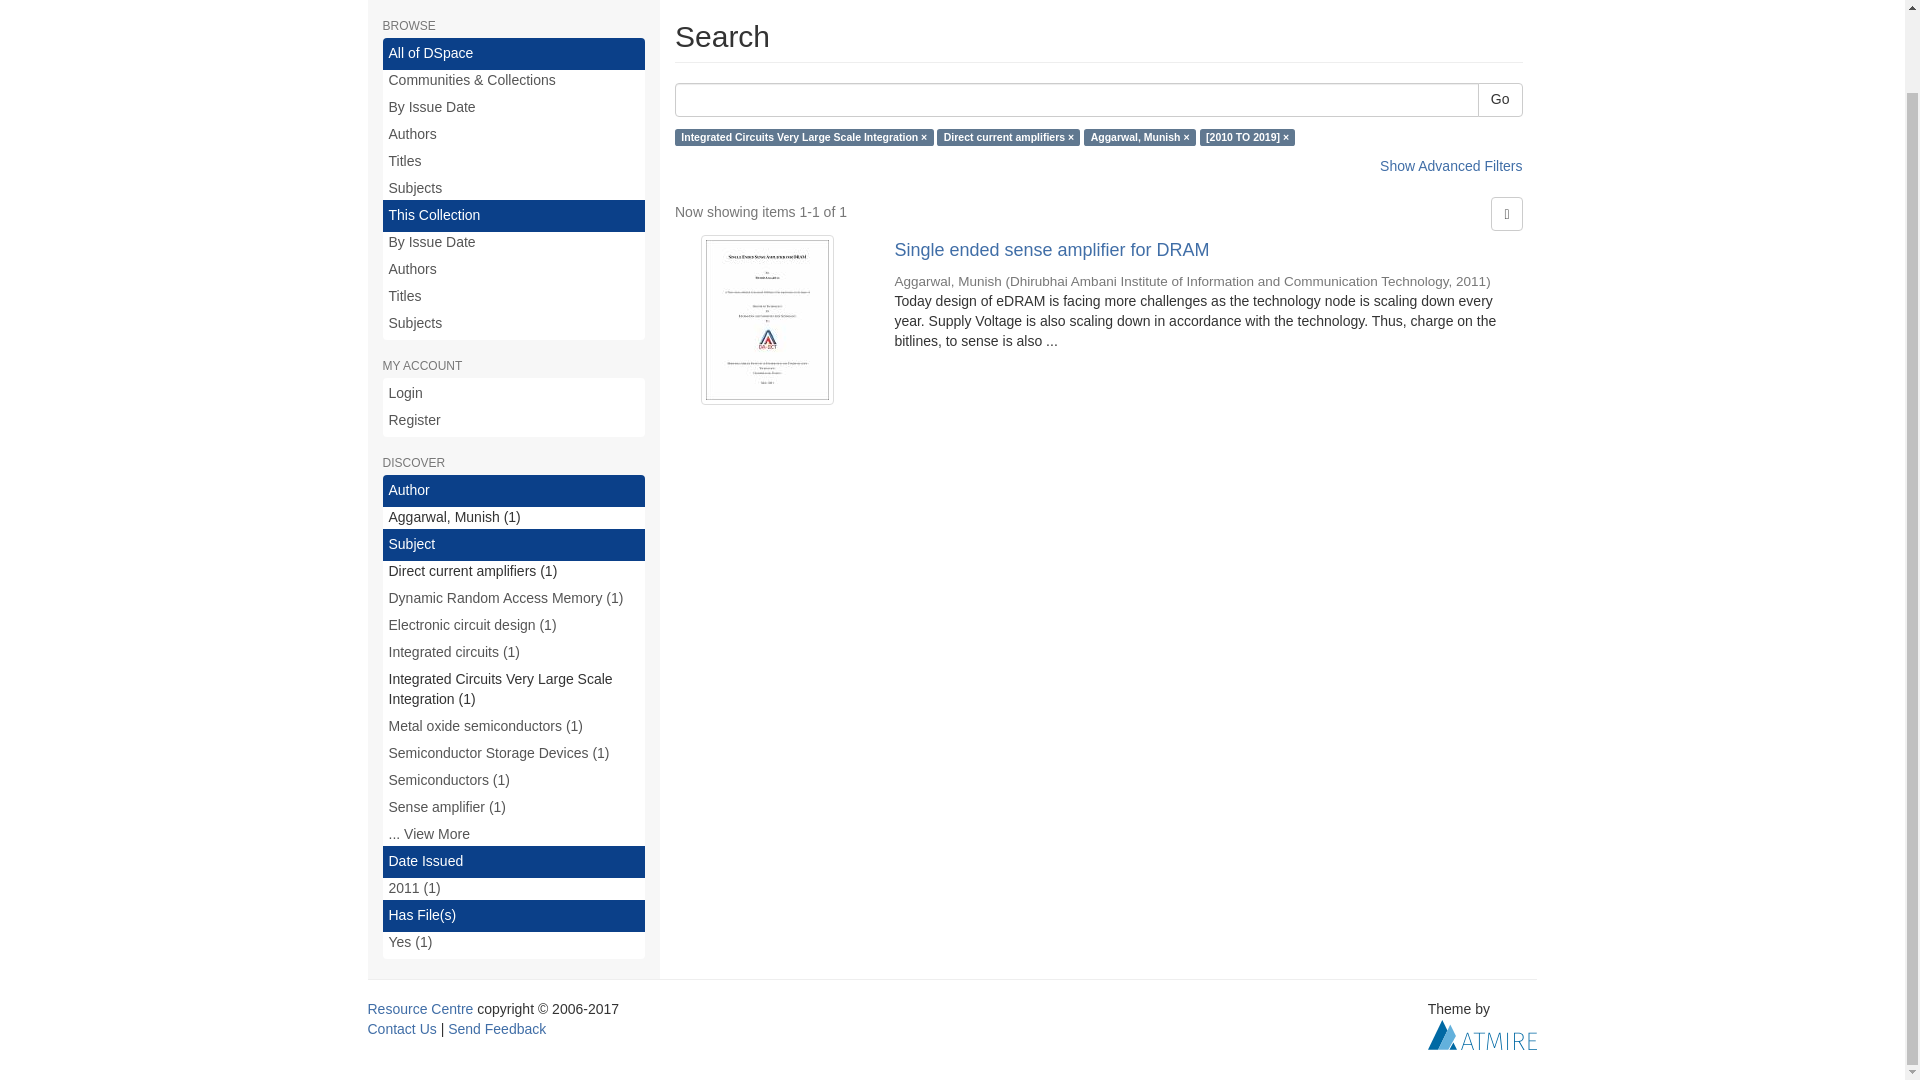 This screenshot has width=1920, height=1080. Describe the element at coordinates (514, 54) in the screenshot. I see `All of DSpace` at that location.